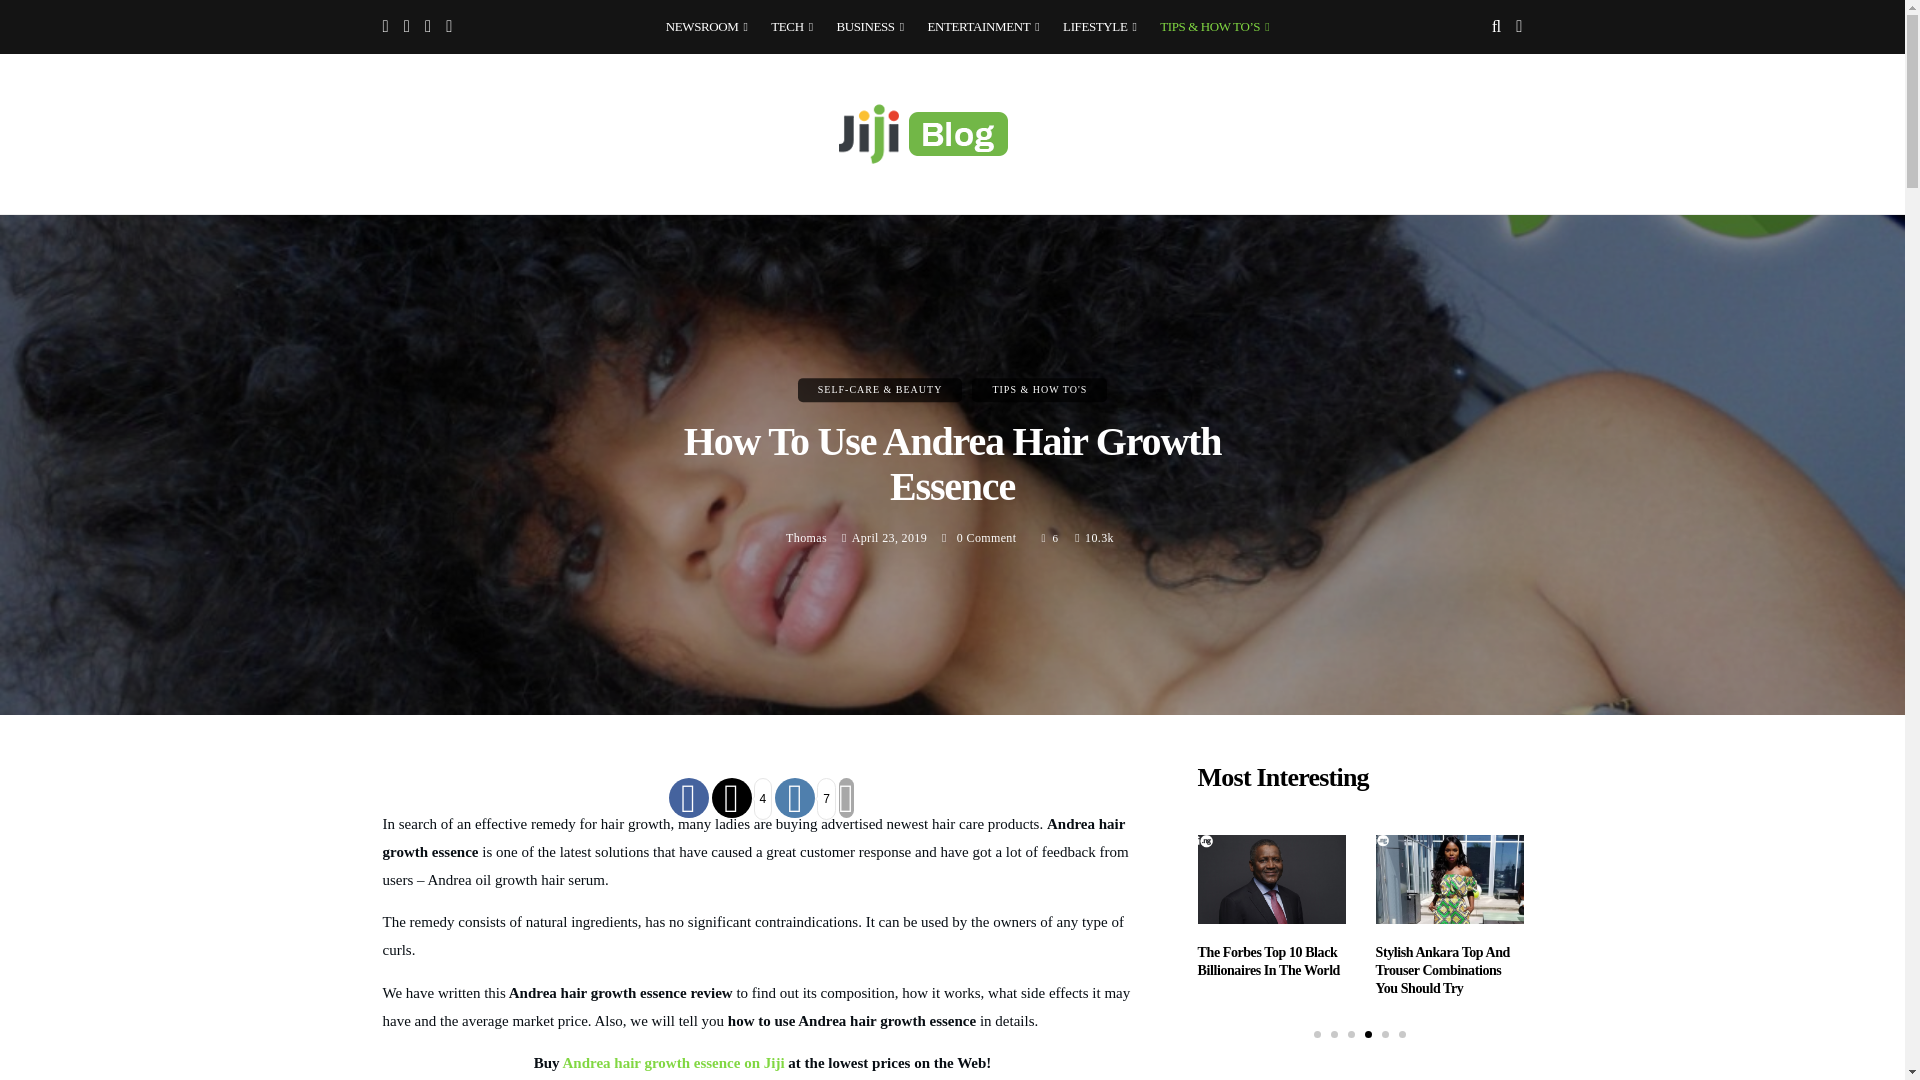  What do you see at coordinates (805, 798) in the screenshot?
I see `Share LinkedIn` at bounding box center [805, 798].